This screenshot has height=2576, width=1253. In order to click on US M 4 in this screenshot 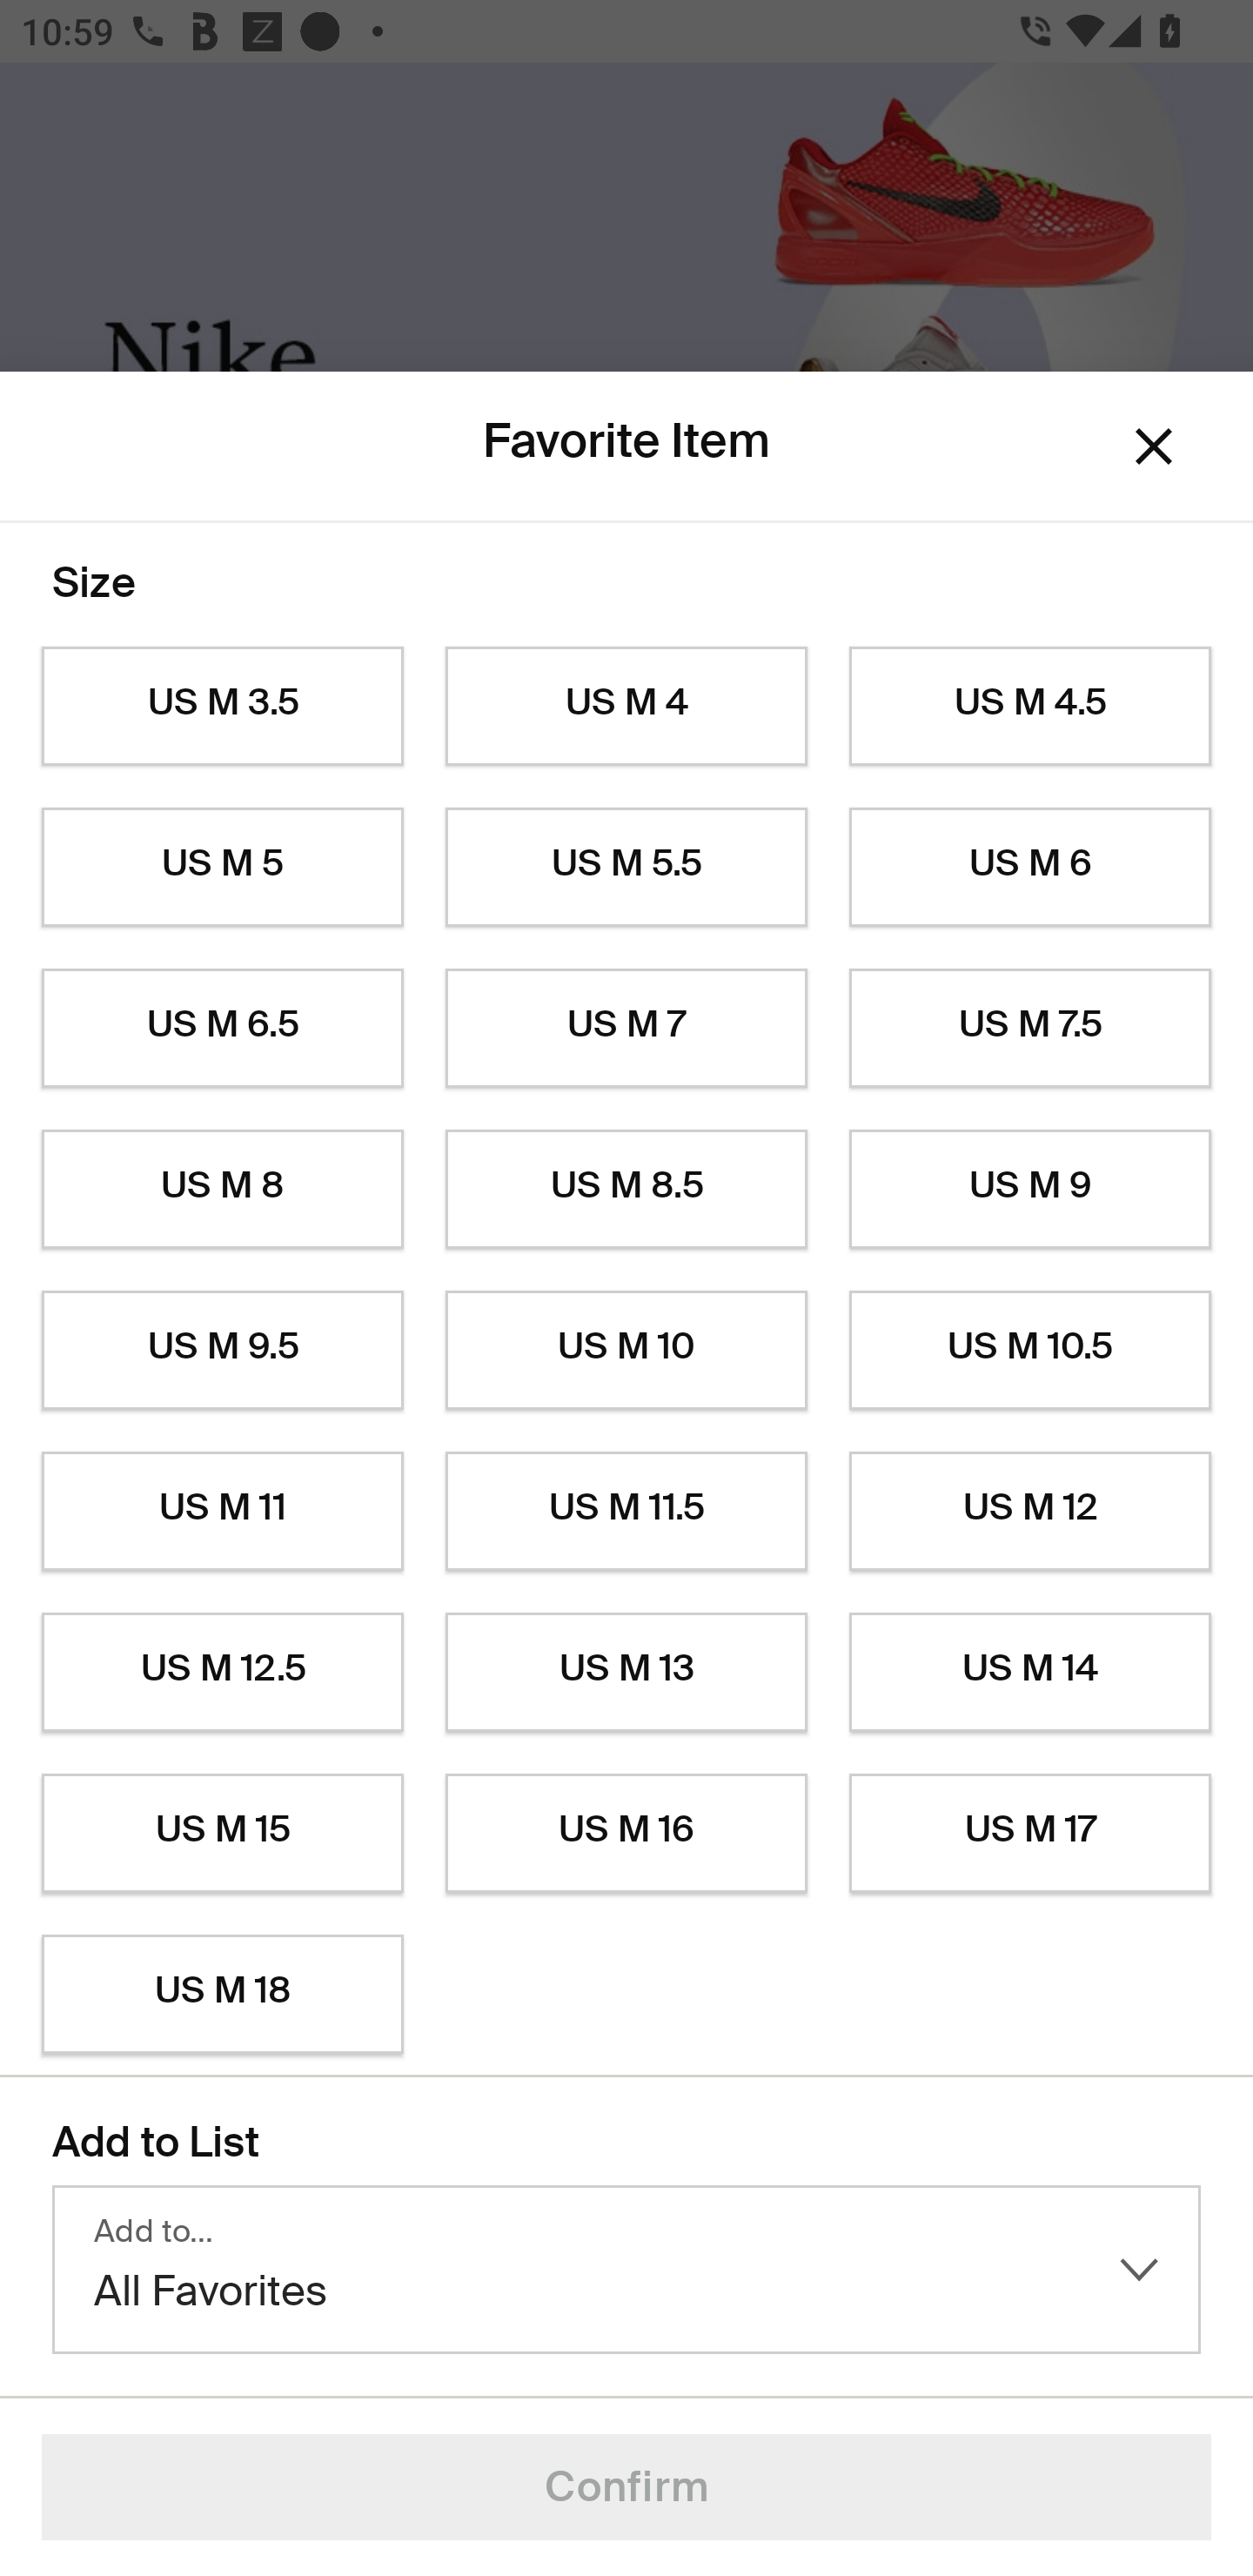, I will do `click(626, 707)`.